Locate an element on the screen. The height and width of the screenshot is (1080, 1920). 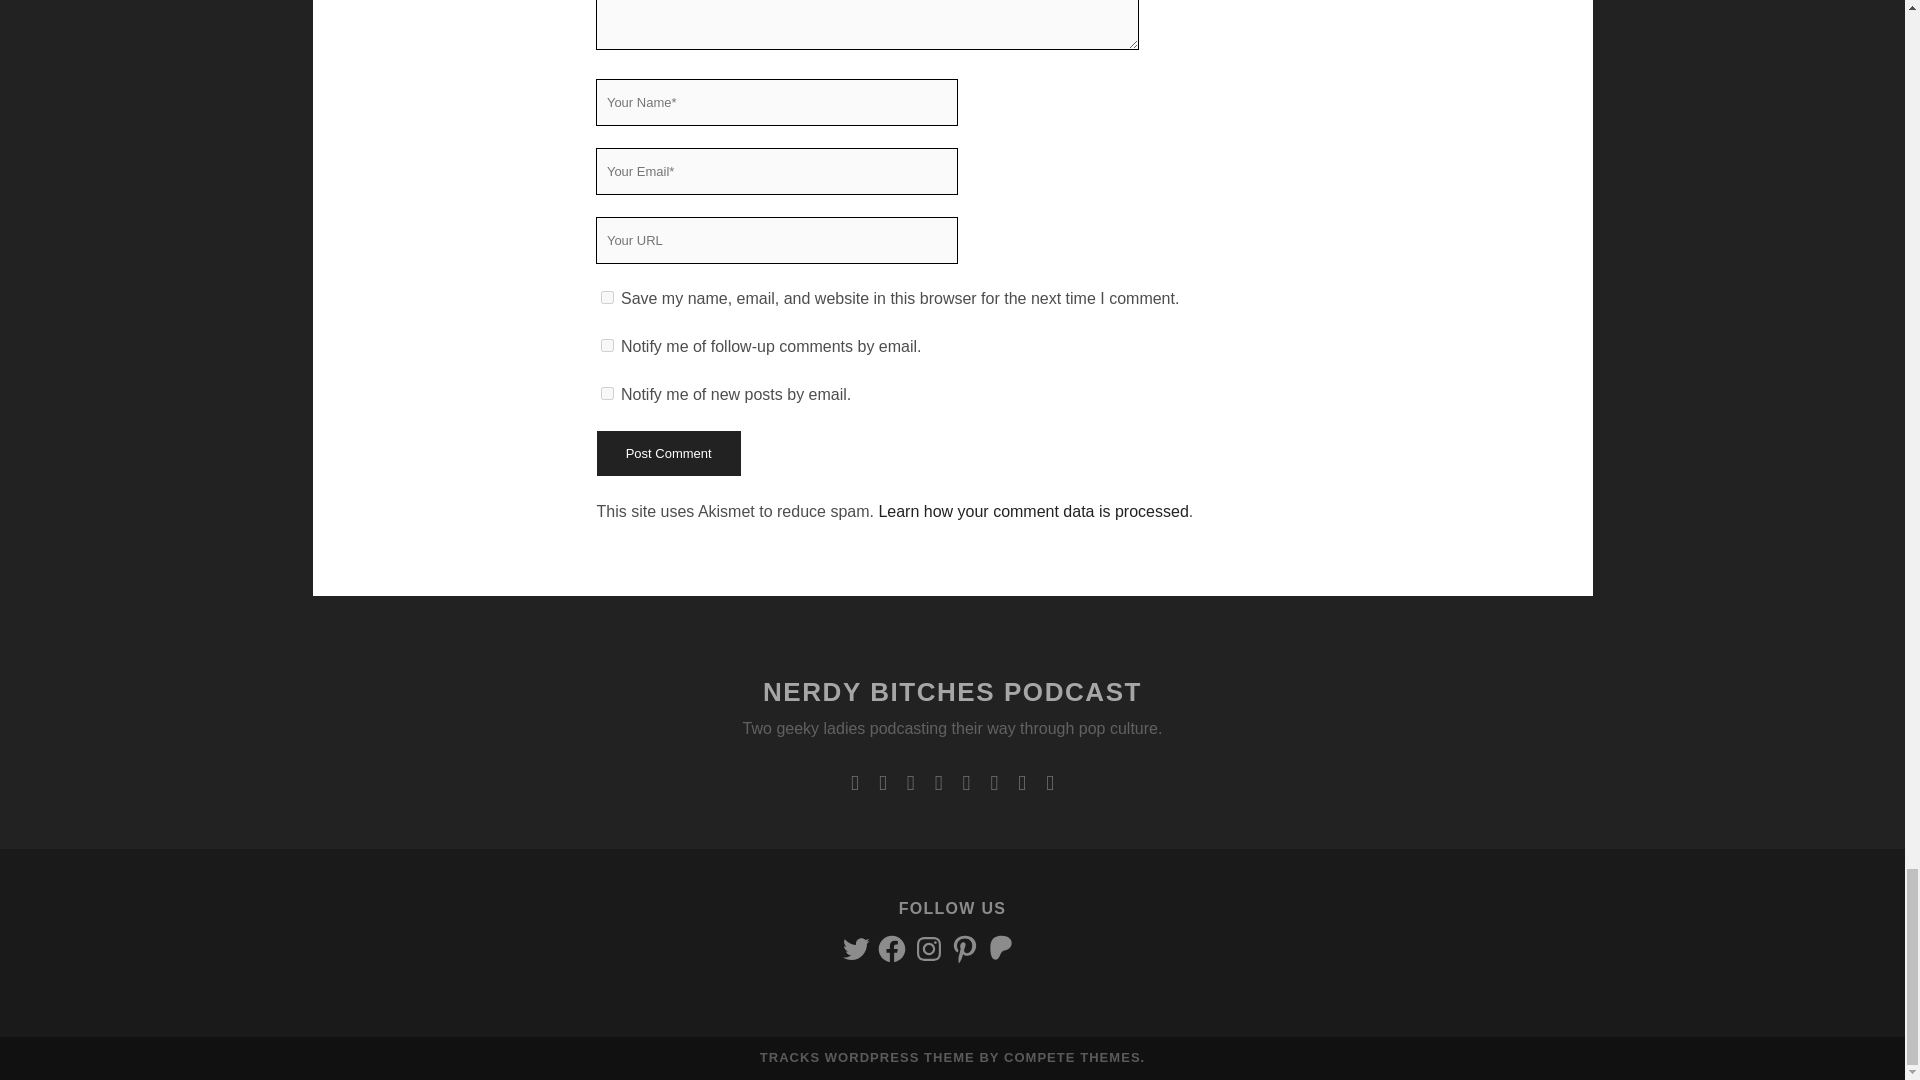
subscribe is located at coordinates (606, 392).